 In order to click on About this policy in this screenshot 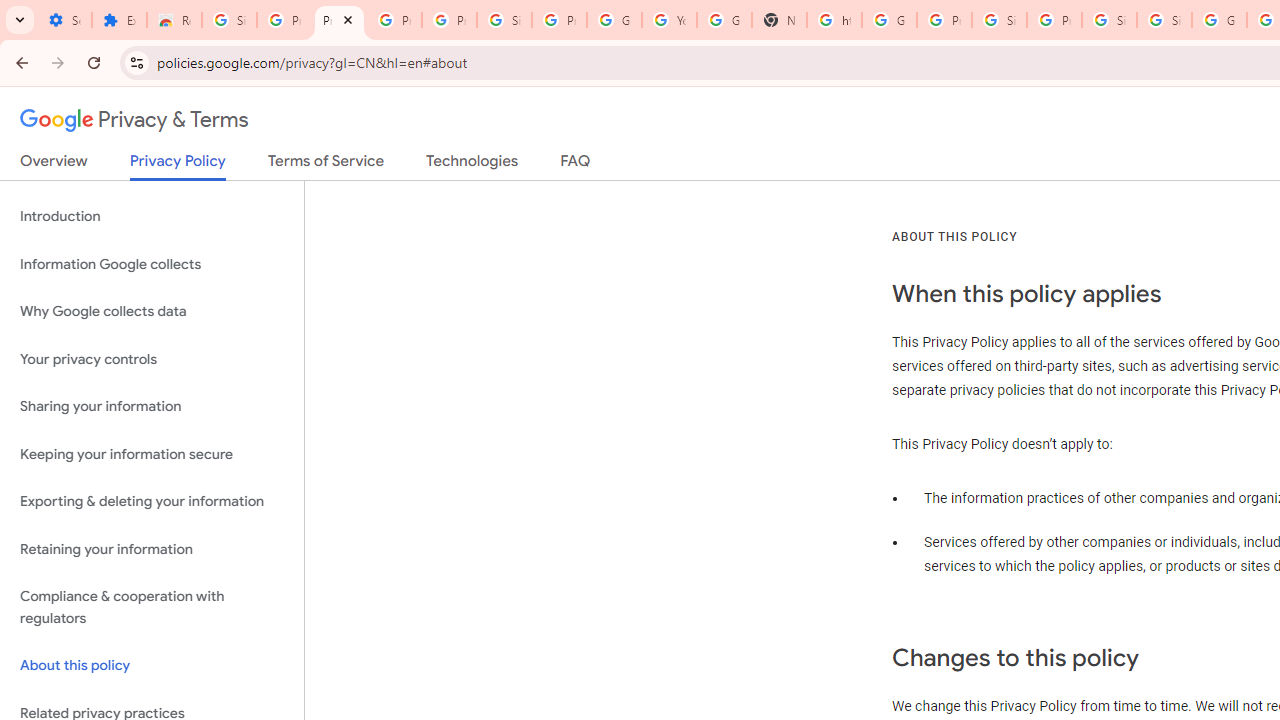, I will do `click(152, 666)`.